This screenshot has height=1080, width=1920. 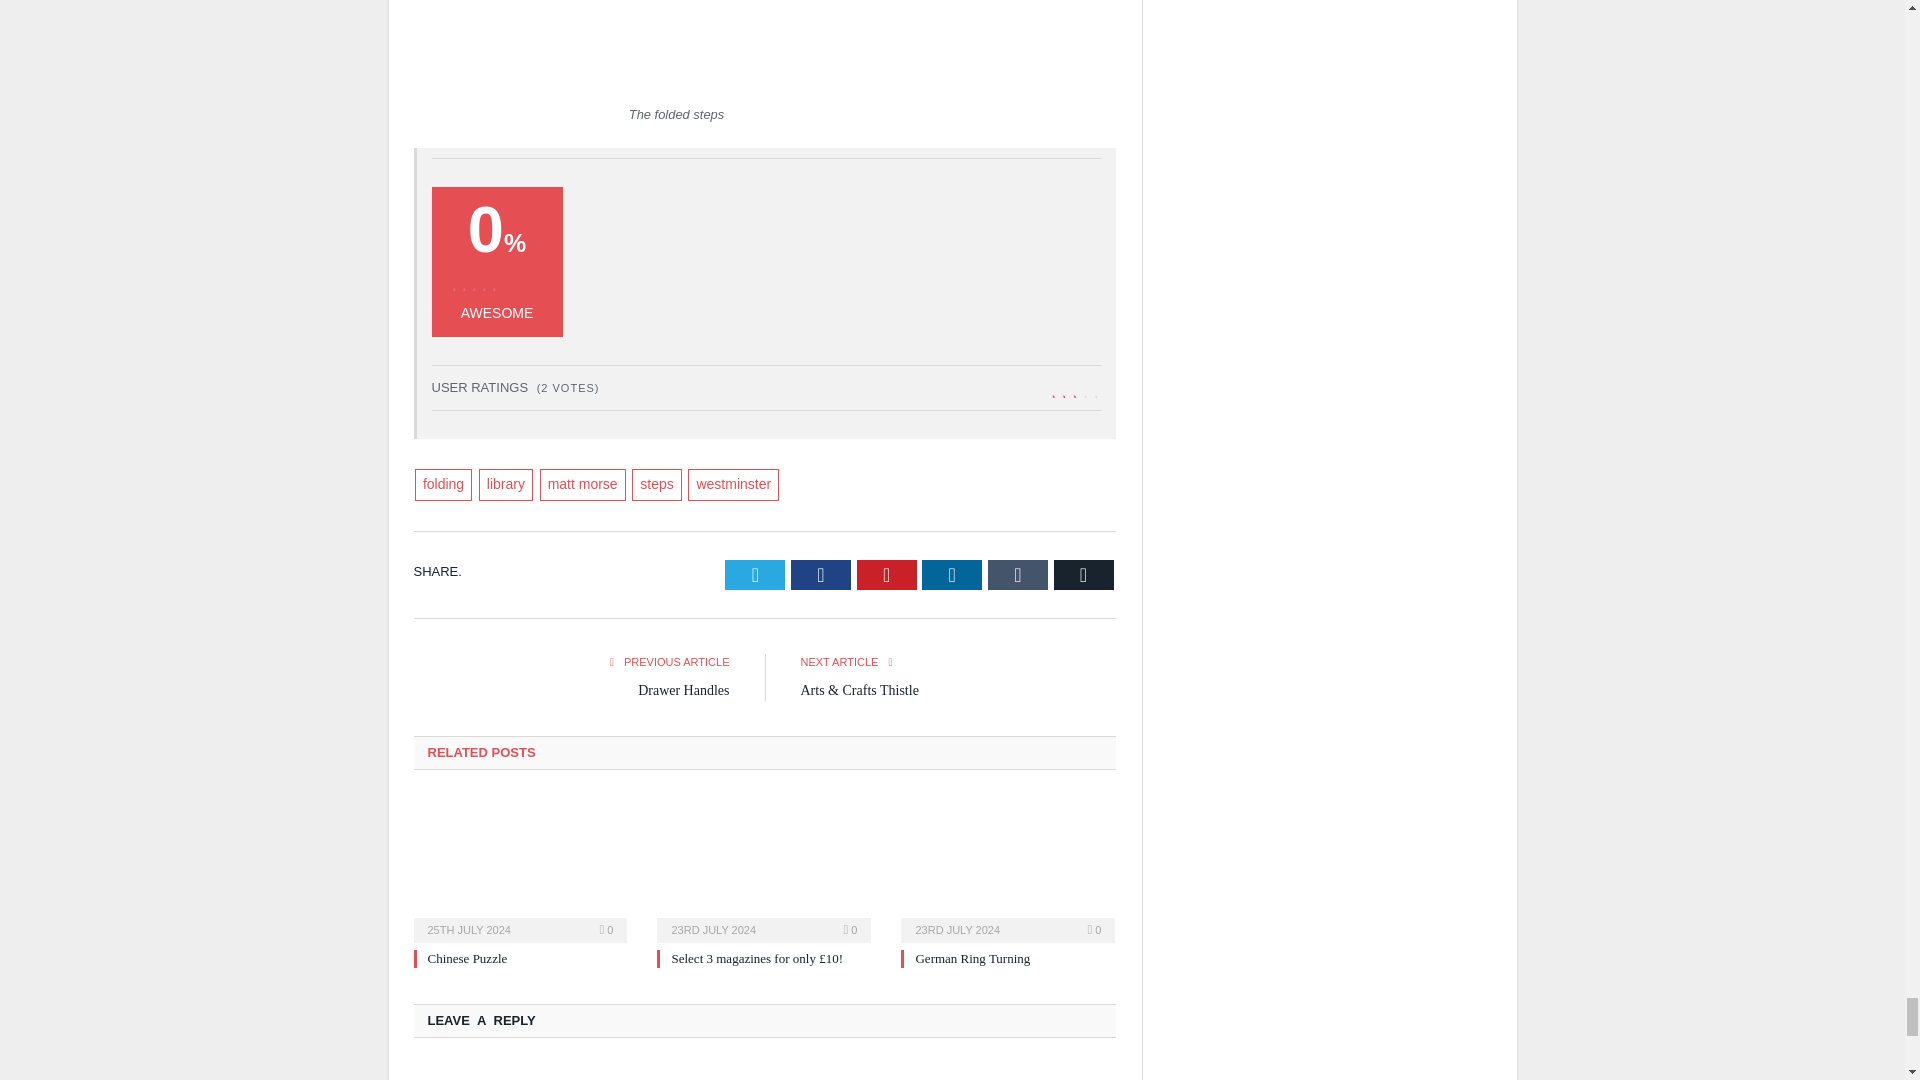 I want to click on matt morse, so click(x=582, y=484).